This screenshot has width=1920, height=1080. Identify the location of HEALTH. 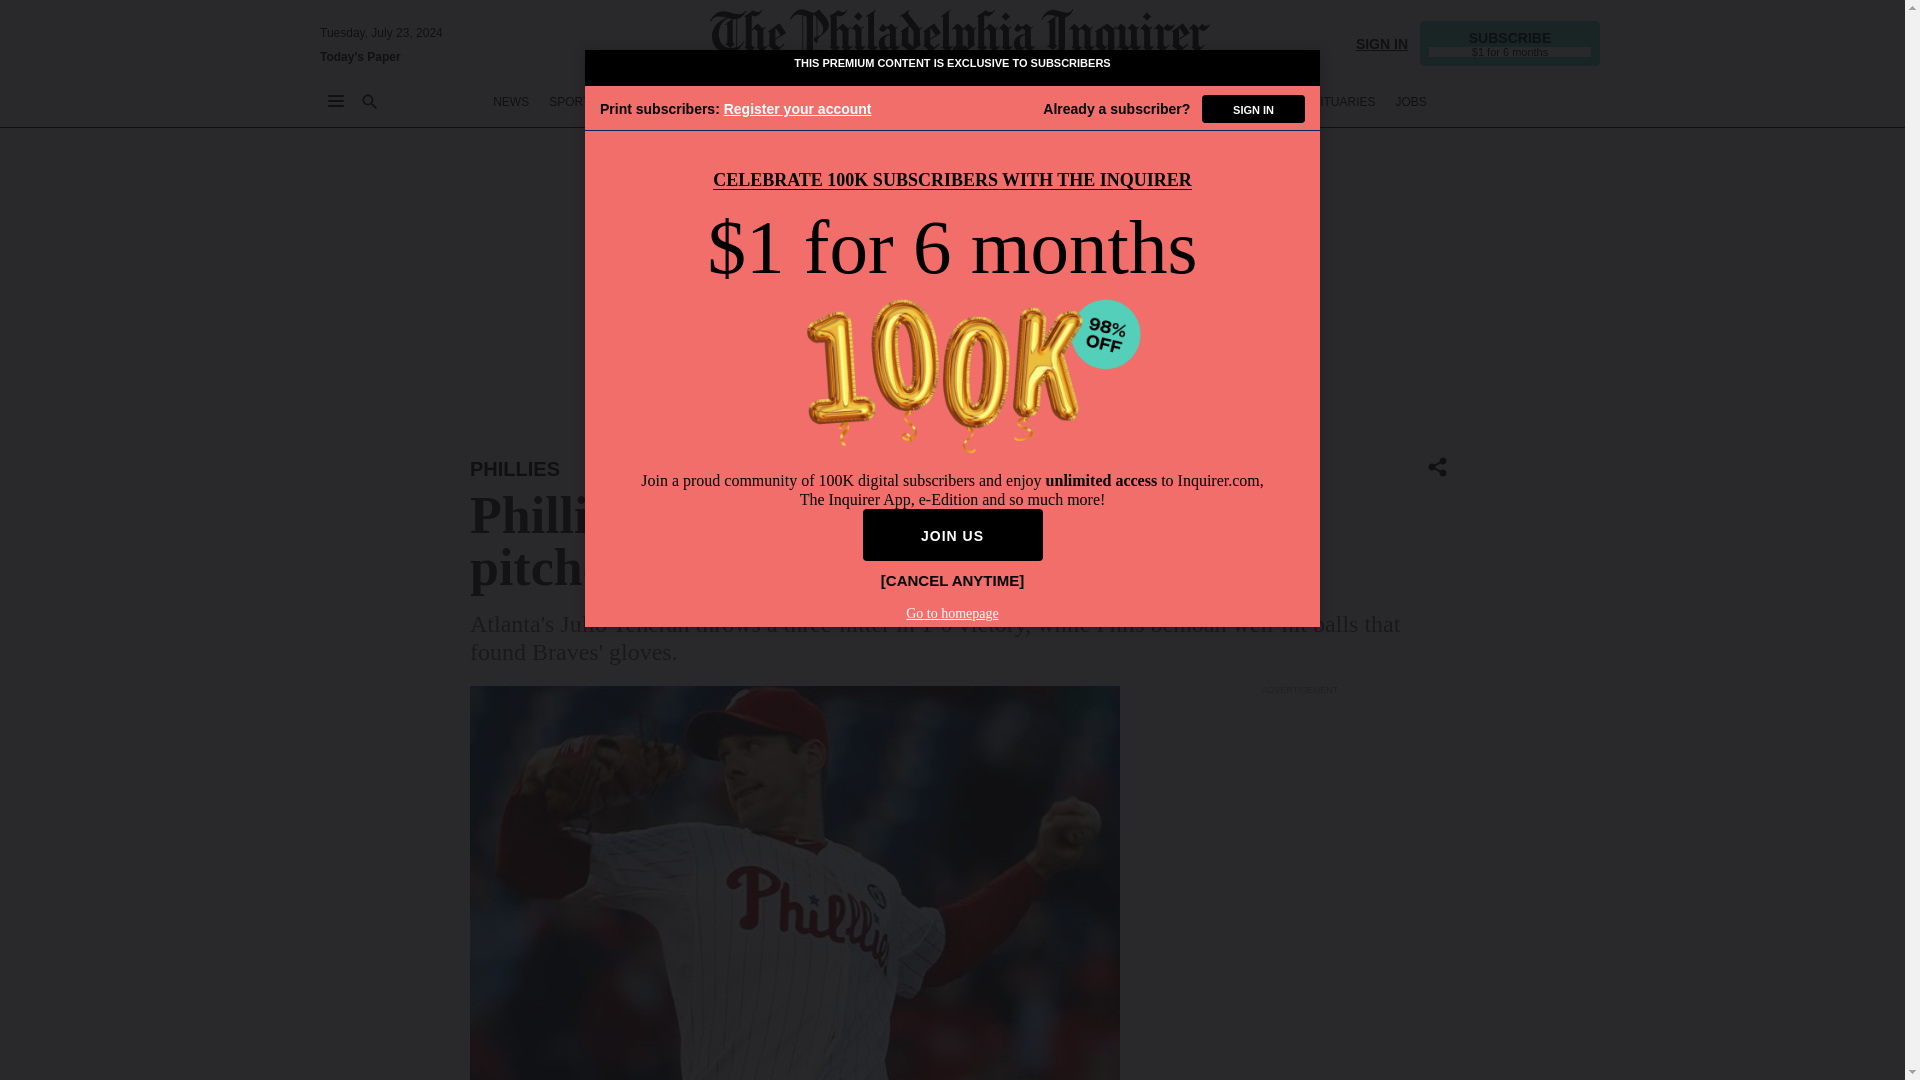
(1159, 102).